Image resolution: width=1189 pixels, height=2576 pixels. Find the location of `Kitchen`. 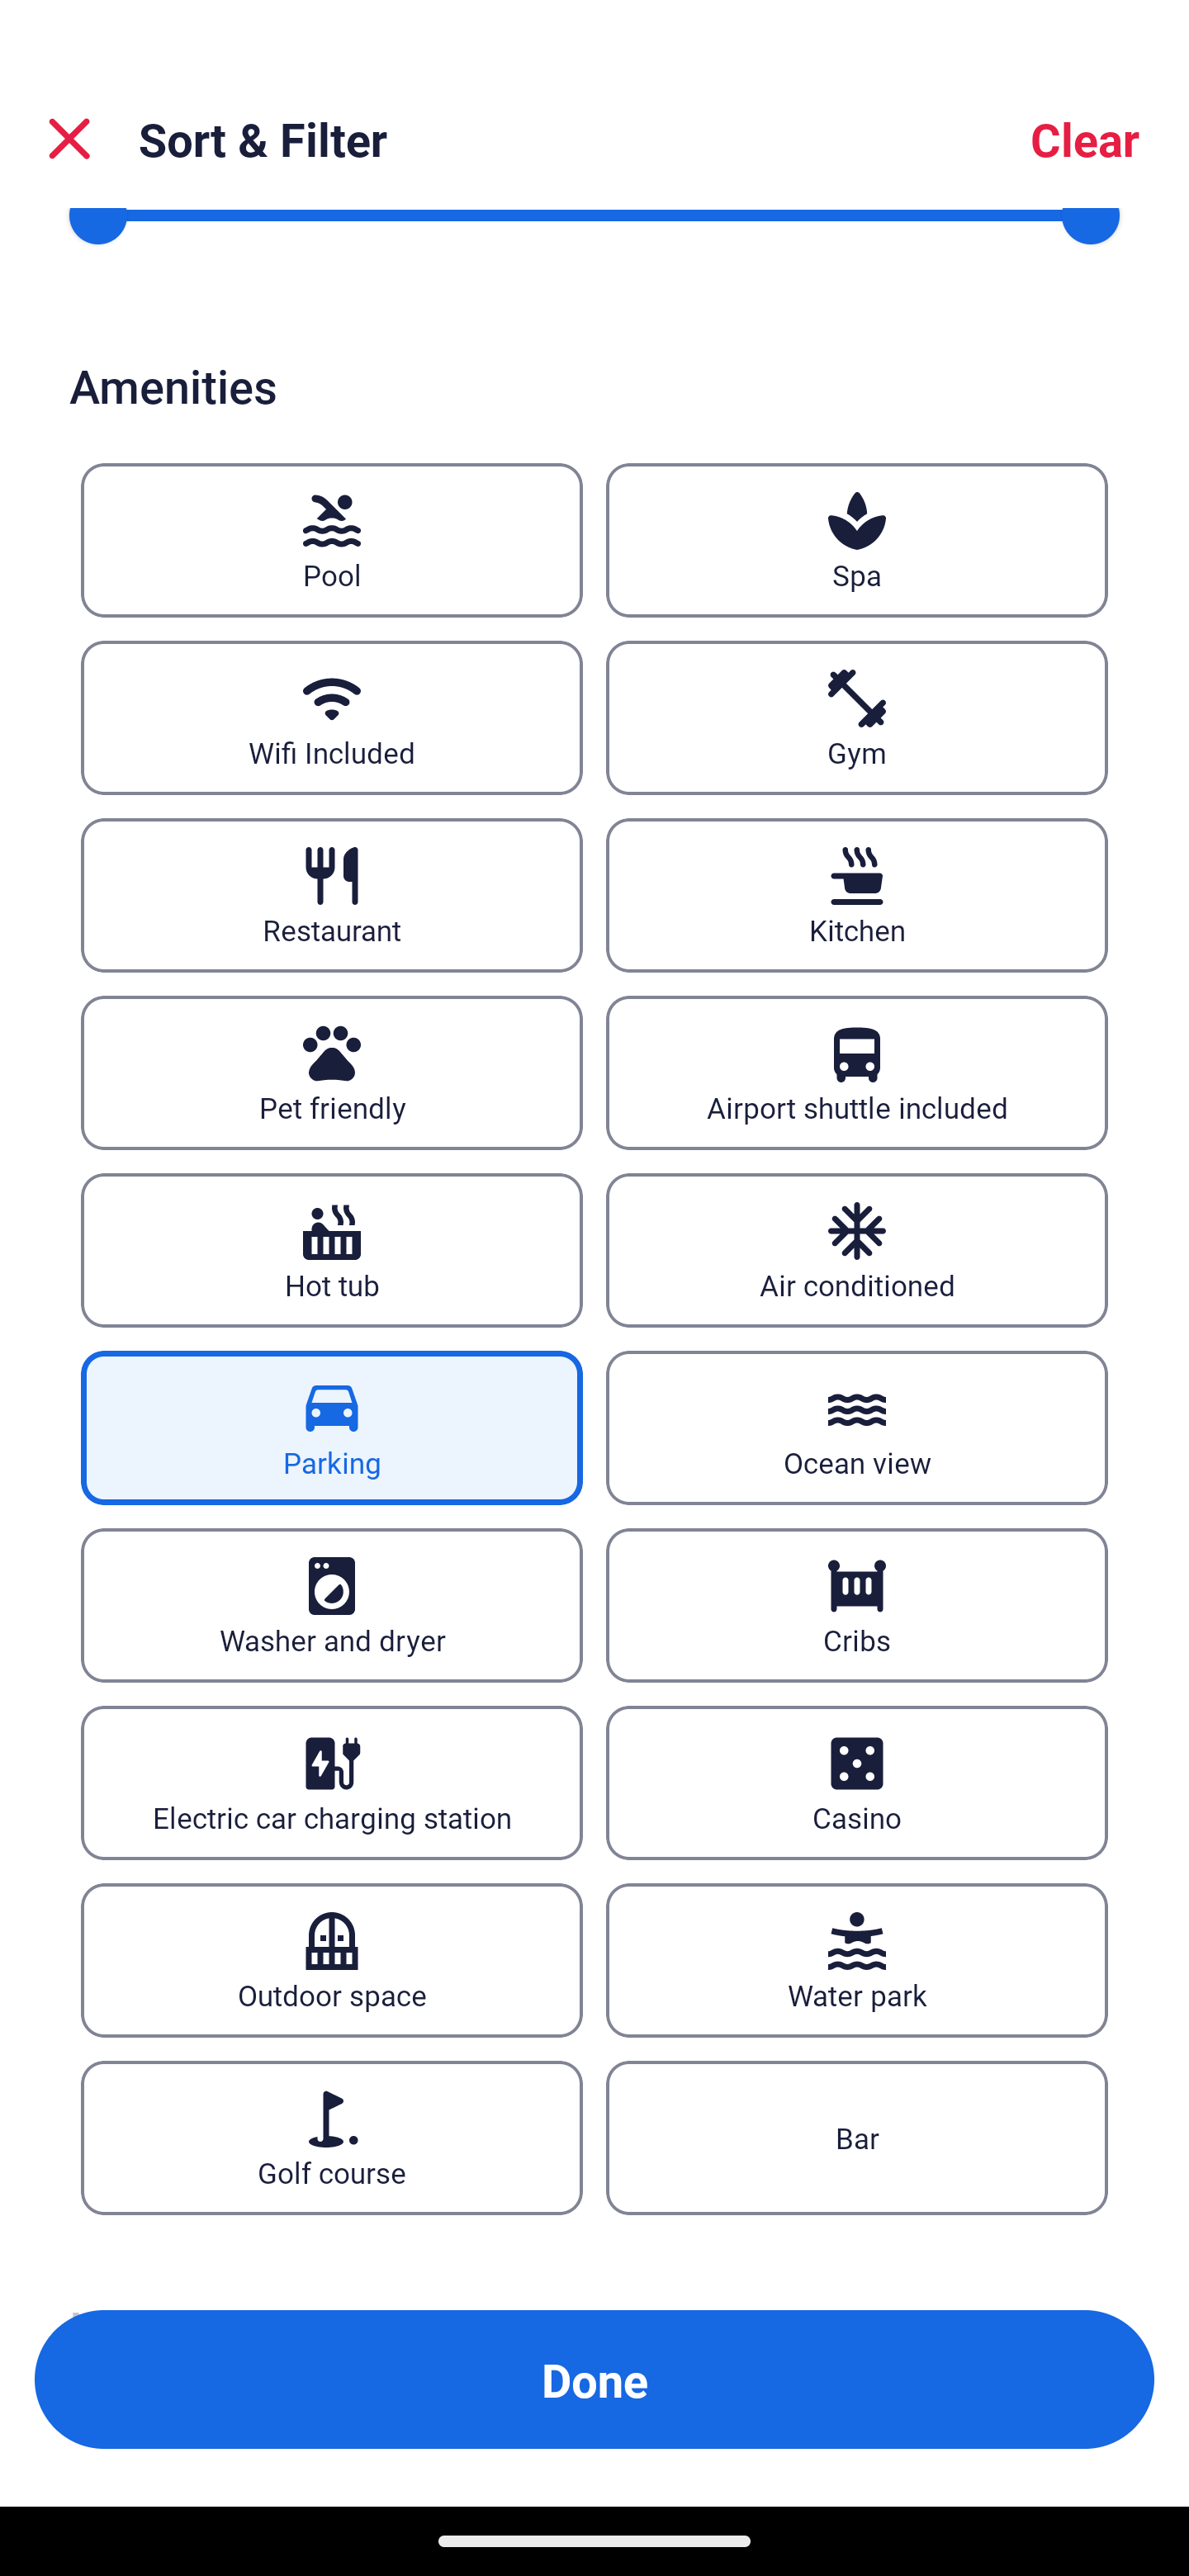

Kitchen is located at coordinates (857, 897).